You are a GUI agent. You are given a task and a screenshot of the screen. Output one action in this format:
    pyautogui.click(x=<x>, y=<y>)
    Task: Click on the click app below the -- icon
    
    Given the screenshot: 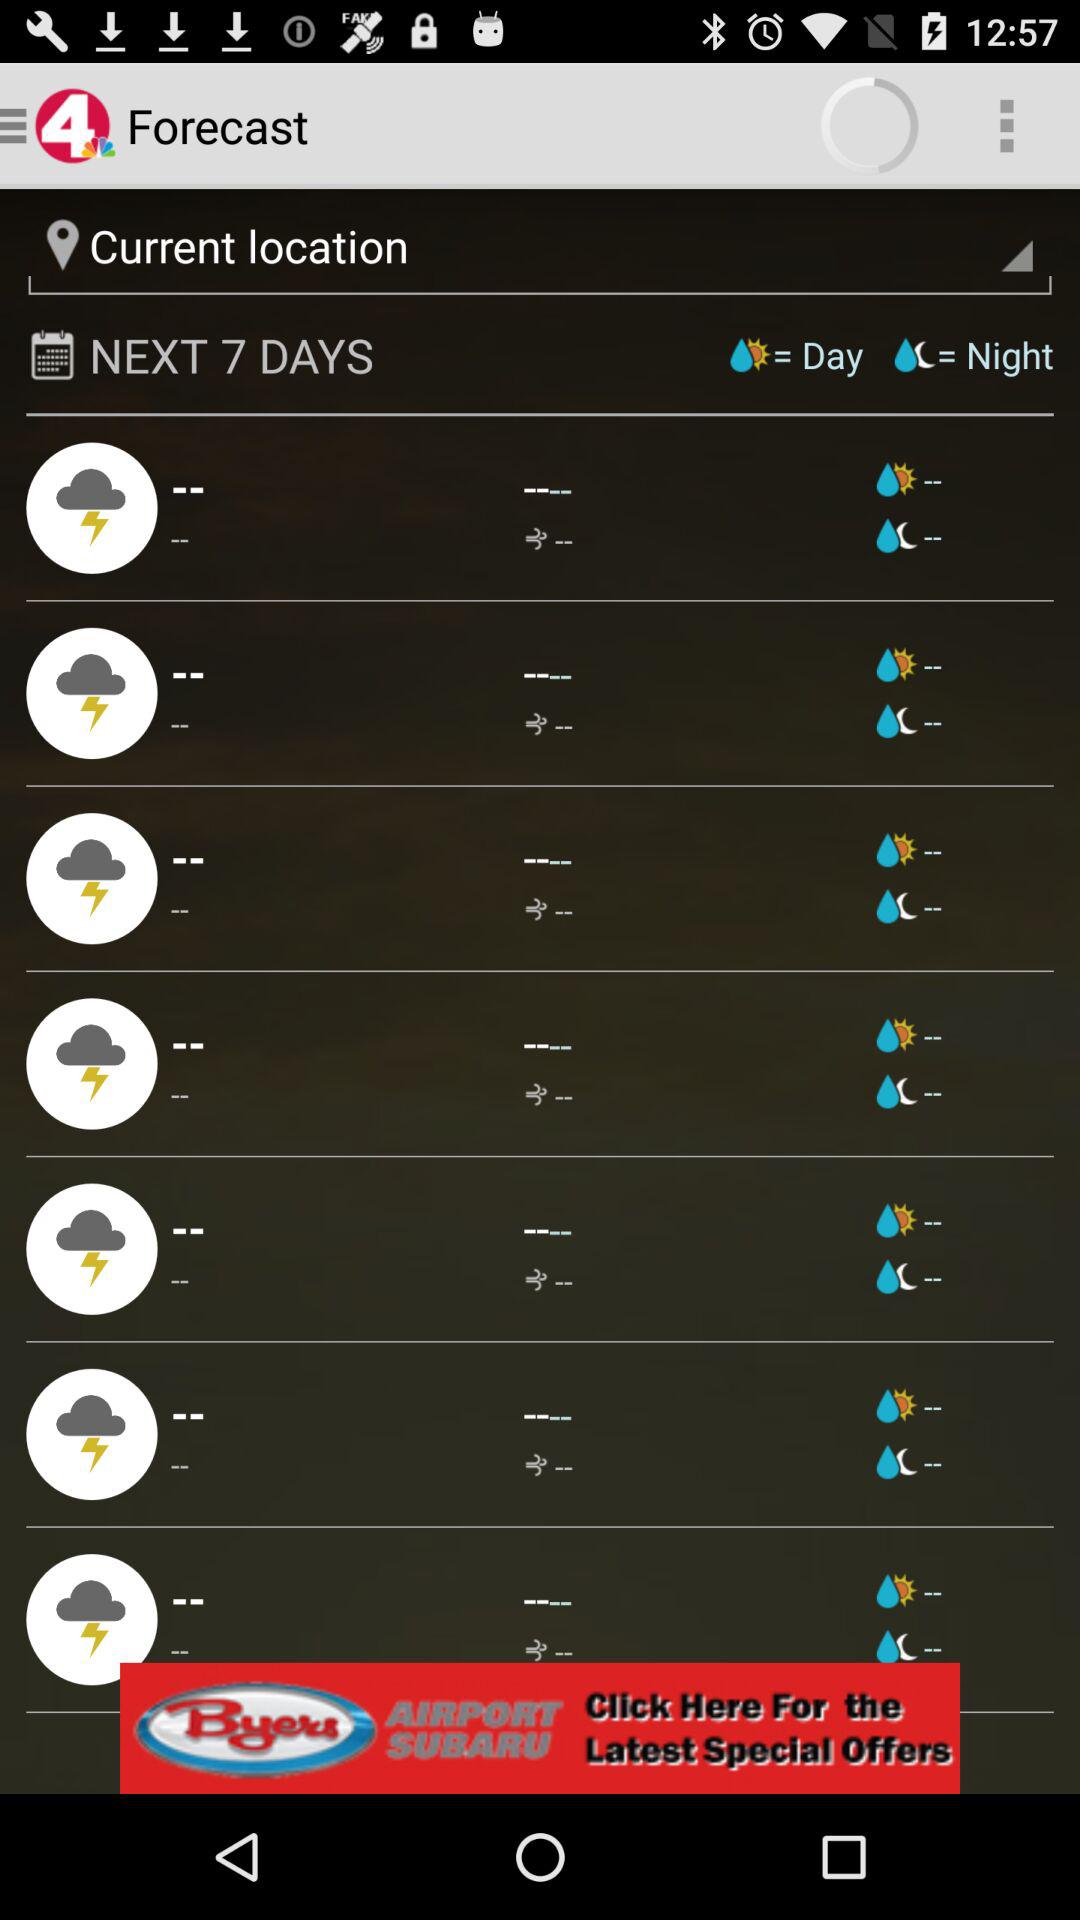 What is the action you would take?
    pyautogui.click(x=179, y=1650)
    